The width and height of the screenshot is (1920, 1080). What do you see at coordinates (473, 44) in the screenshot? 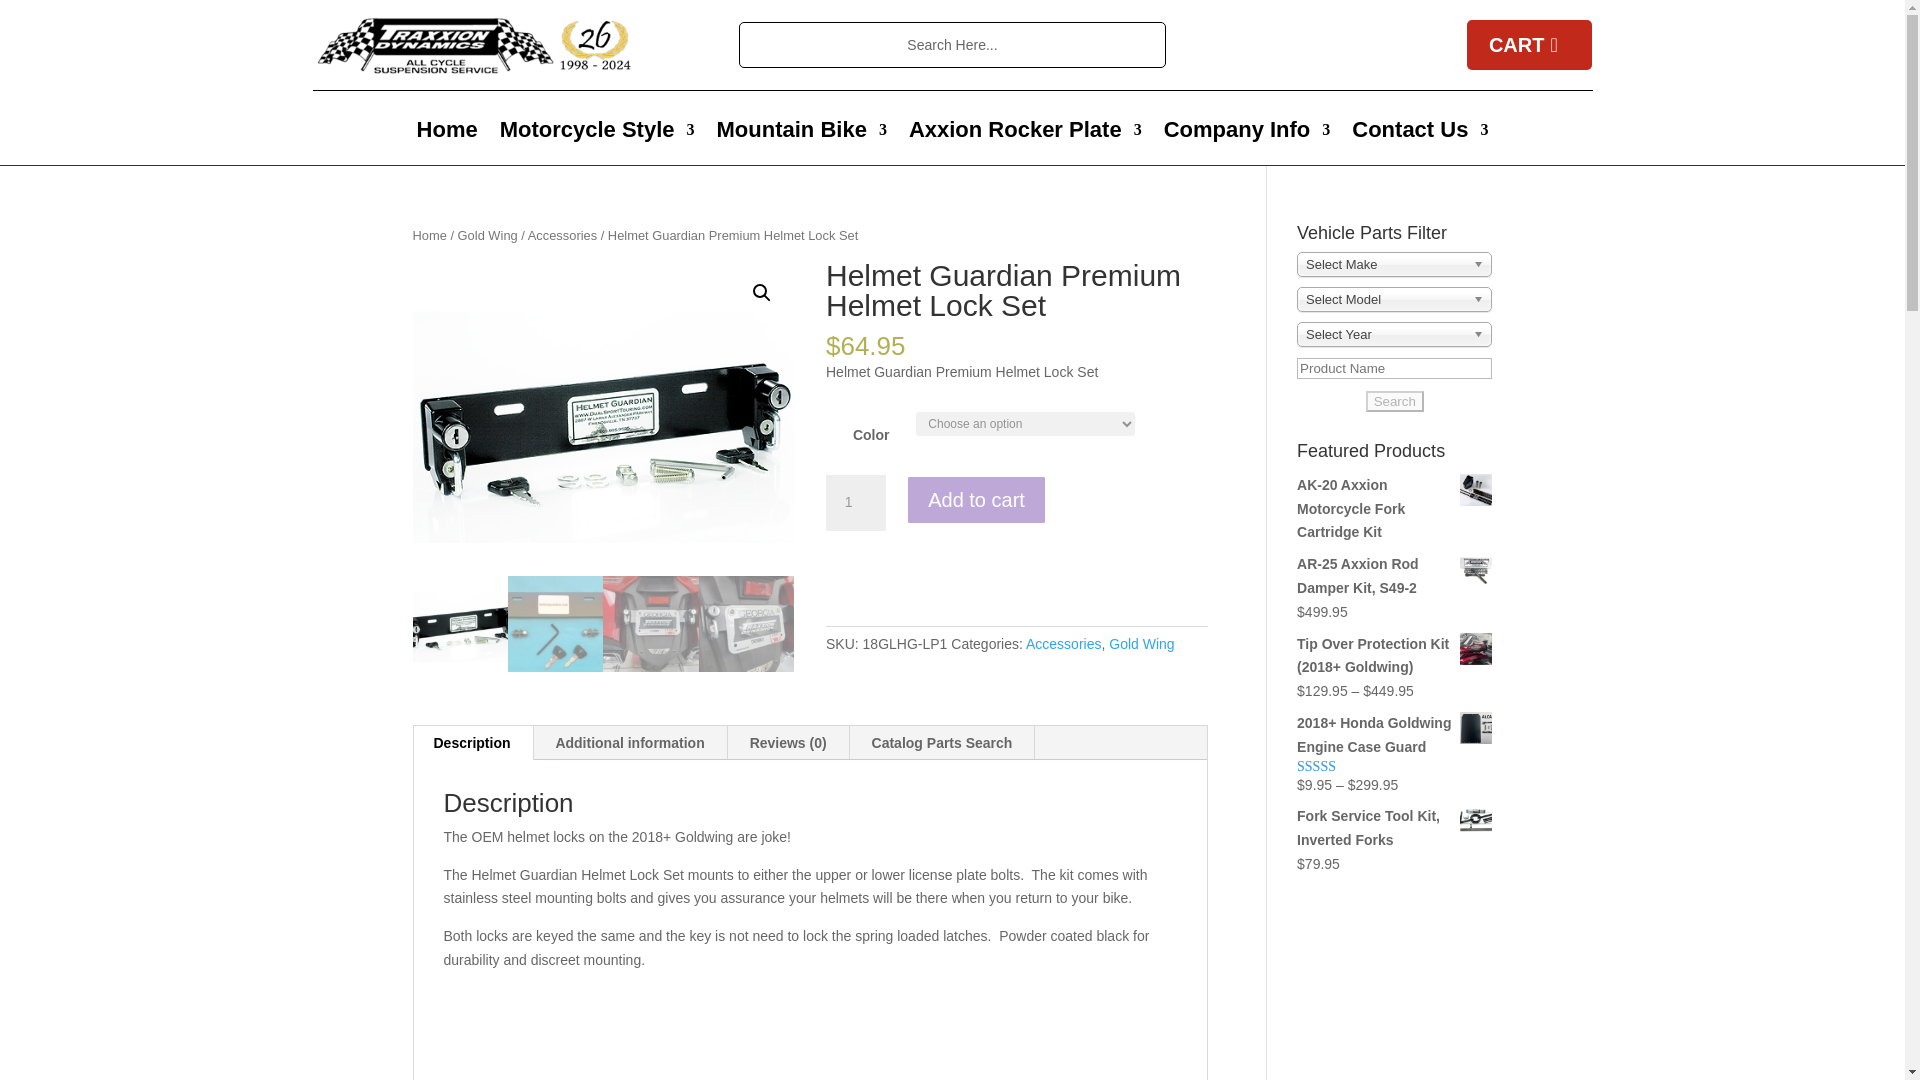
I see `traxxion-banner-email-1-smaller-wreath` at bounding box center [473, 44].